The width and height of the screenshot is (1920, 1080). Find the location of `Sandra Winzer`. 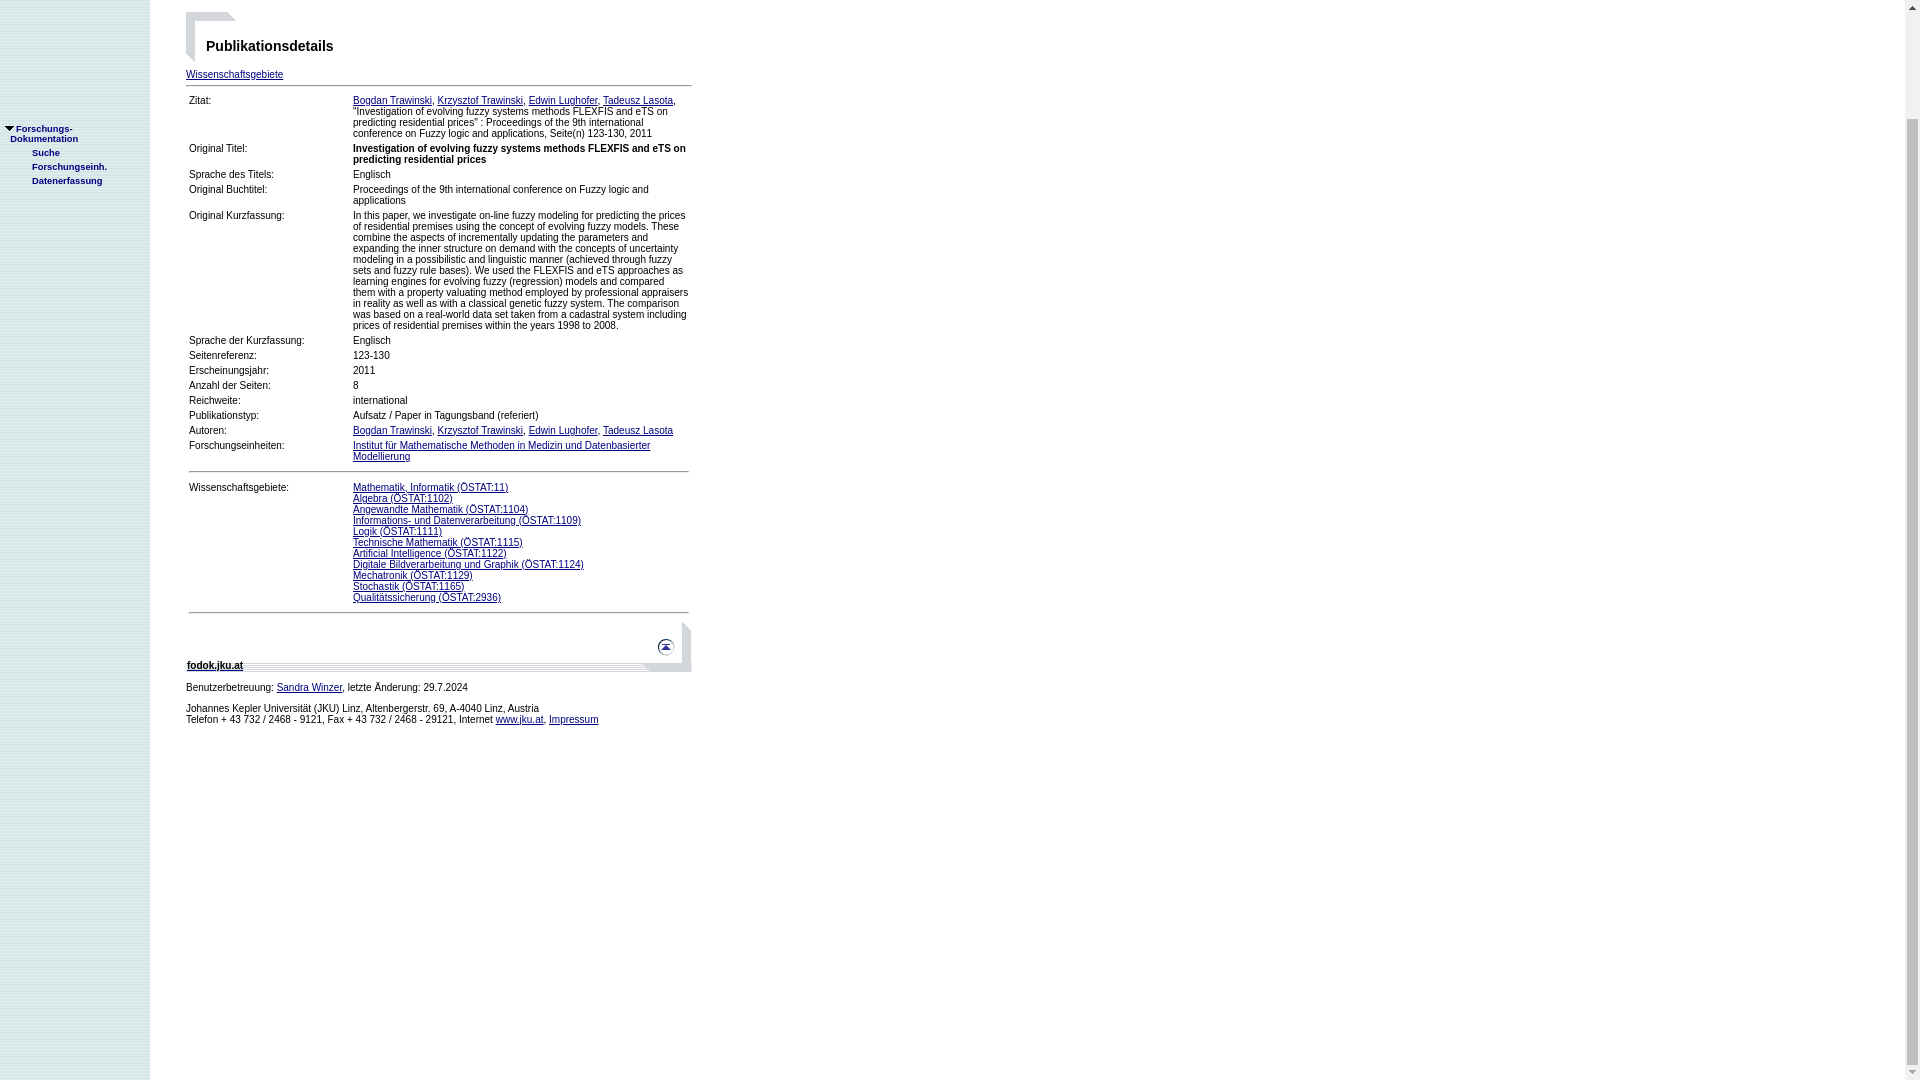

Sandra Winzer is located at coordinates (310, 687).